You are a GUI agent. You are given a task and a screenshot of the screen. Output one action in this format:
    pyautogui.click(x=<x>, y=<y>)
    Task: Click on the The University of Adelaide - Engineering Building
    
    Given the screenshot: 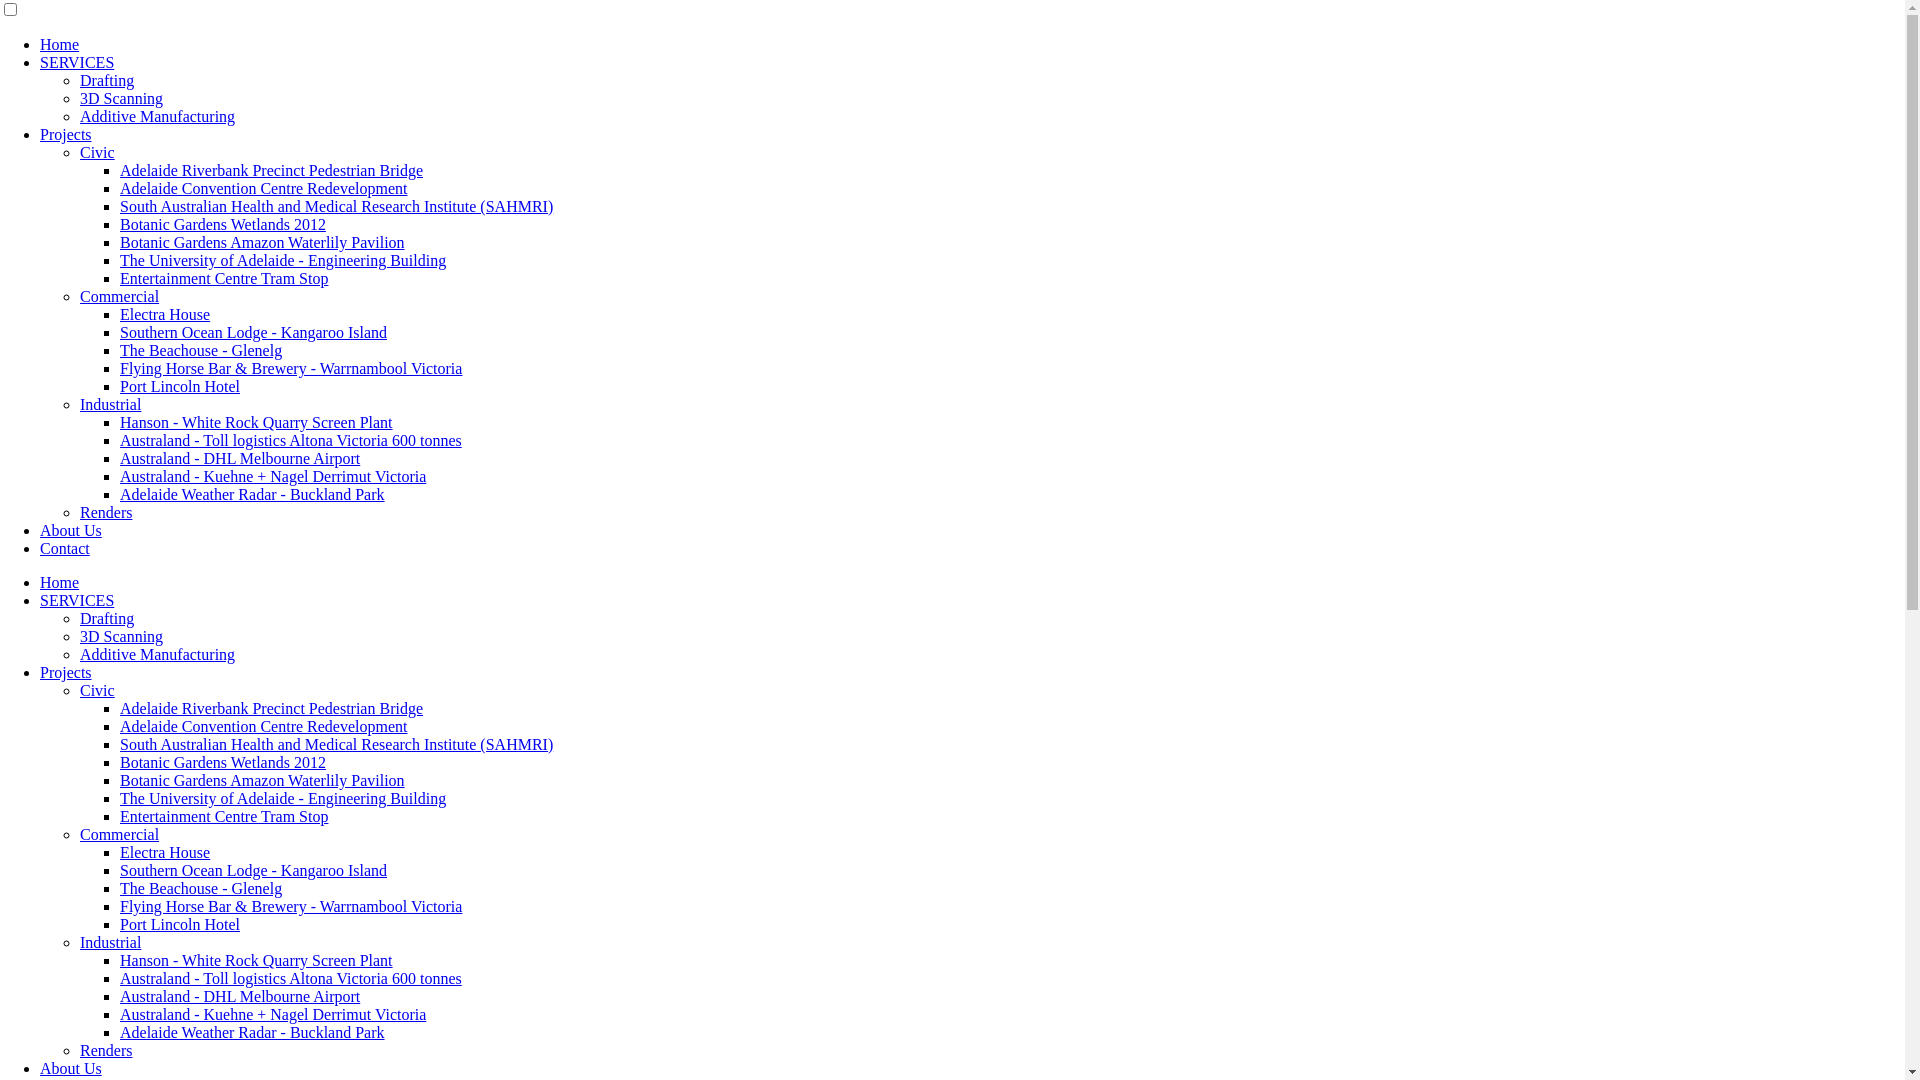 What is the action you would take?
    pyautogui.click(x=283, y=798)
    